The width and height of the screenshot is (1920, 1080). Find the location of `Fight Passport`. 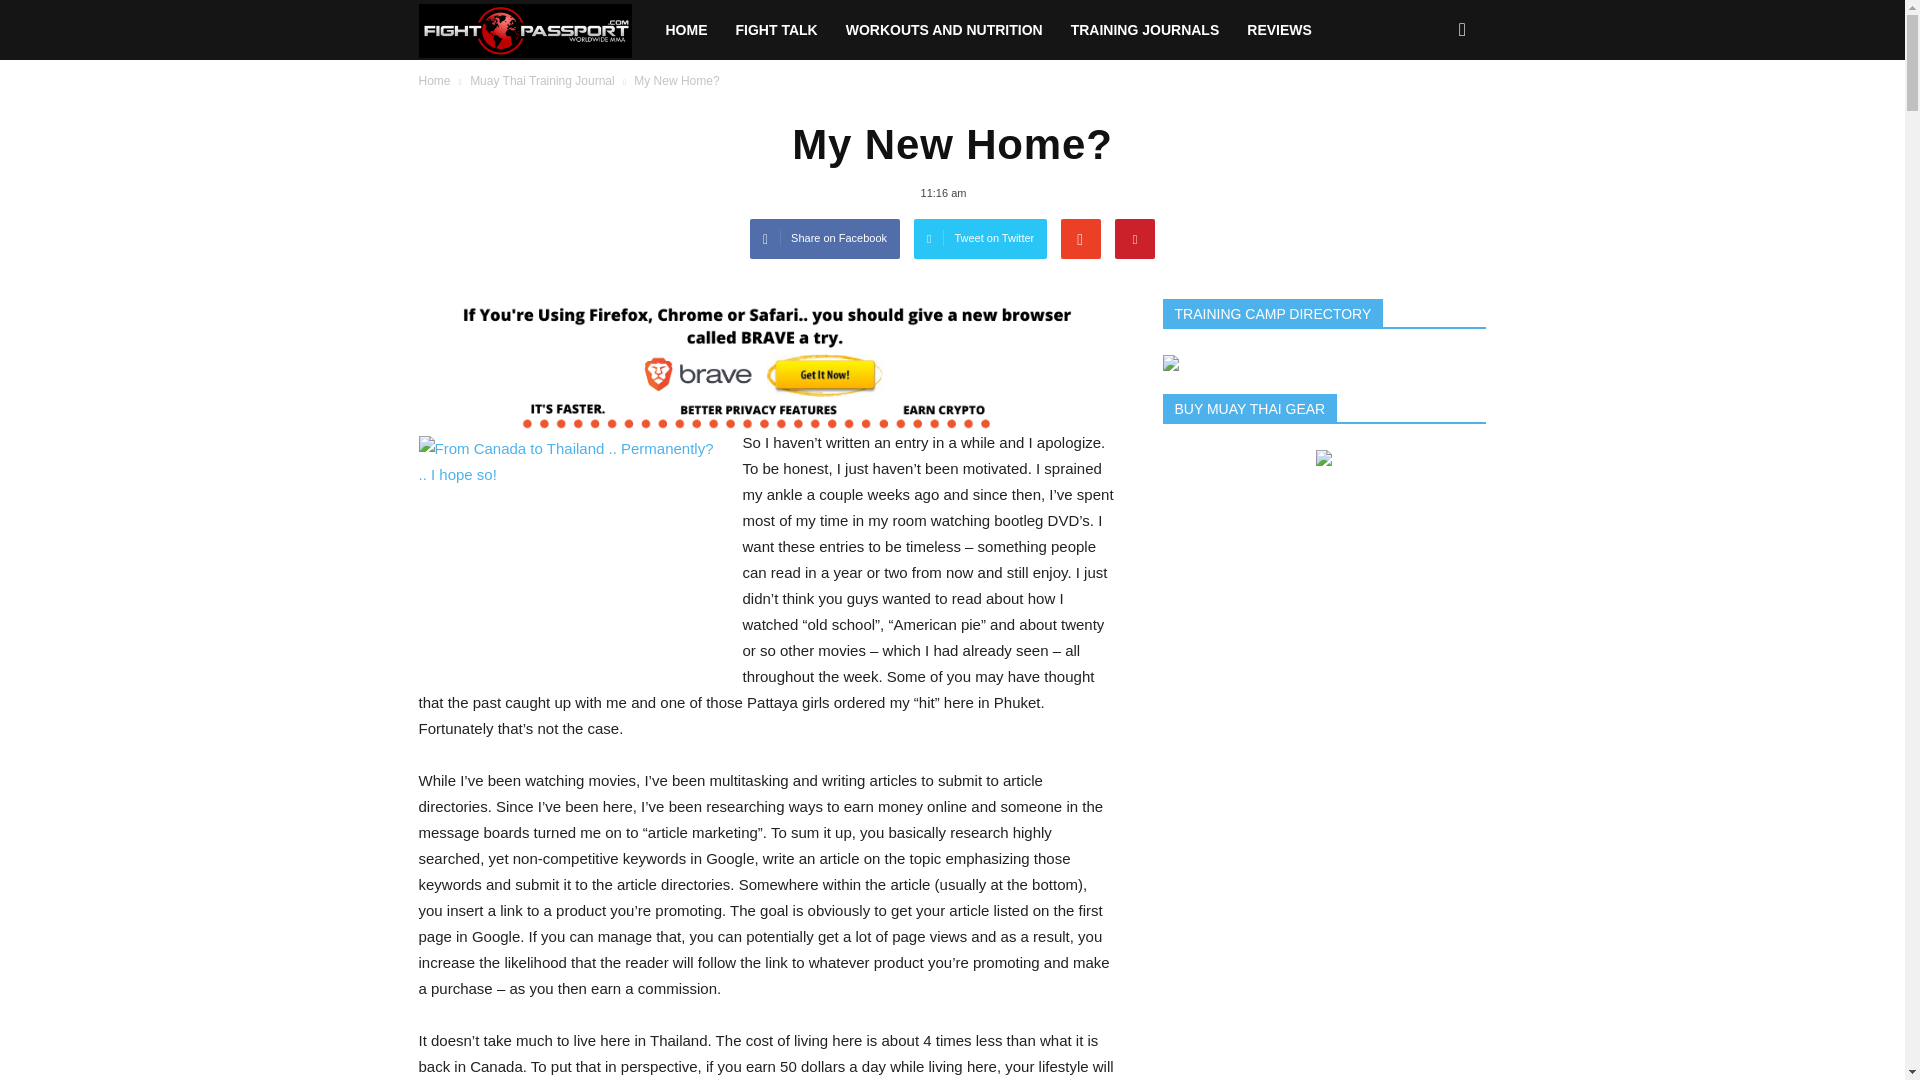

Fight Passport is located at coordinates (534, 30).